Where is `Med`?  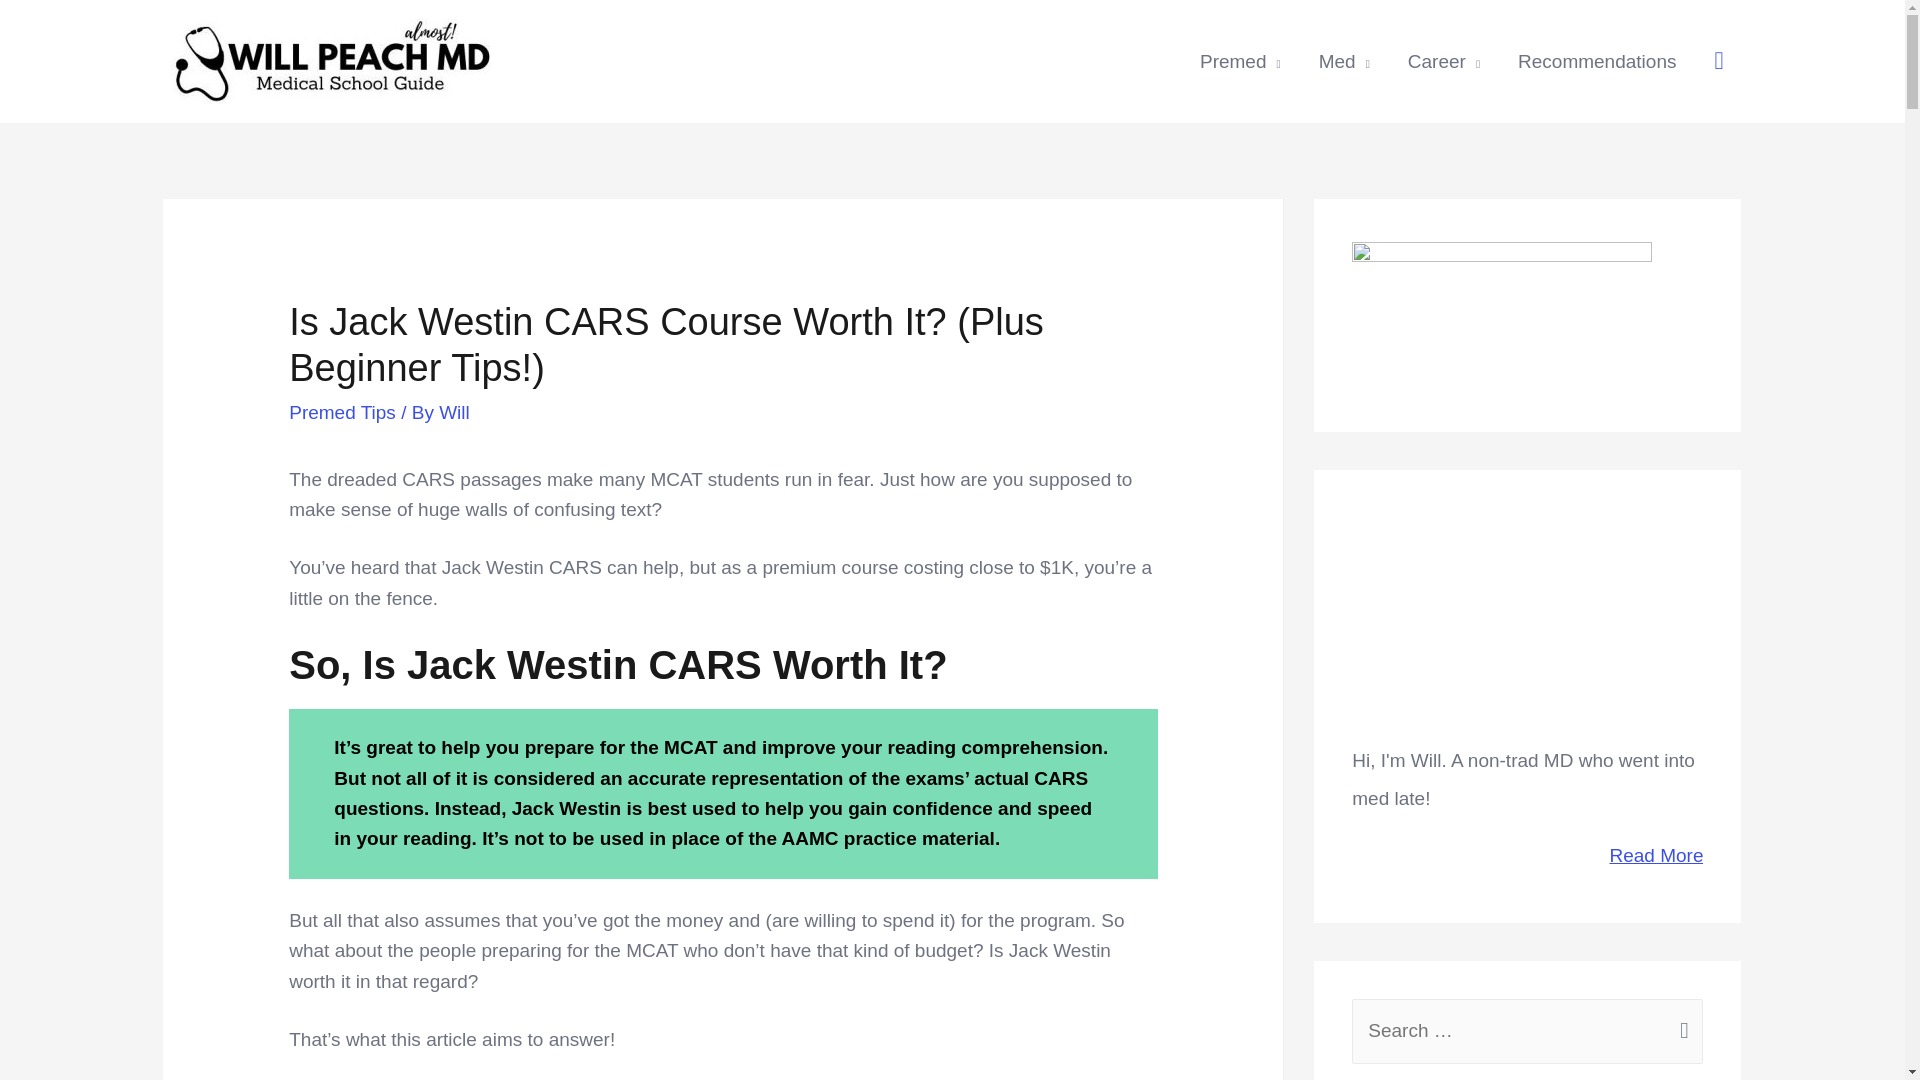 Med is located at coordinates (1344, 62).